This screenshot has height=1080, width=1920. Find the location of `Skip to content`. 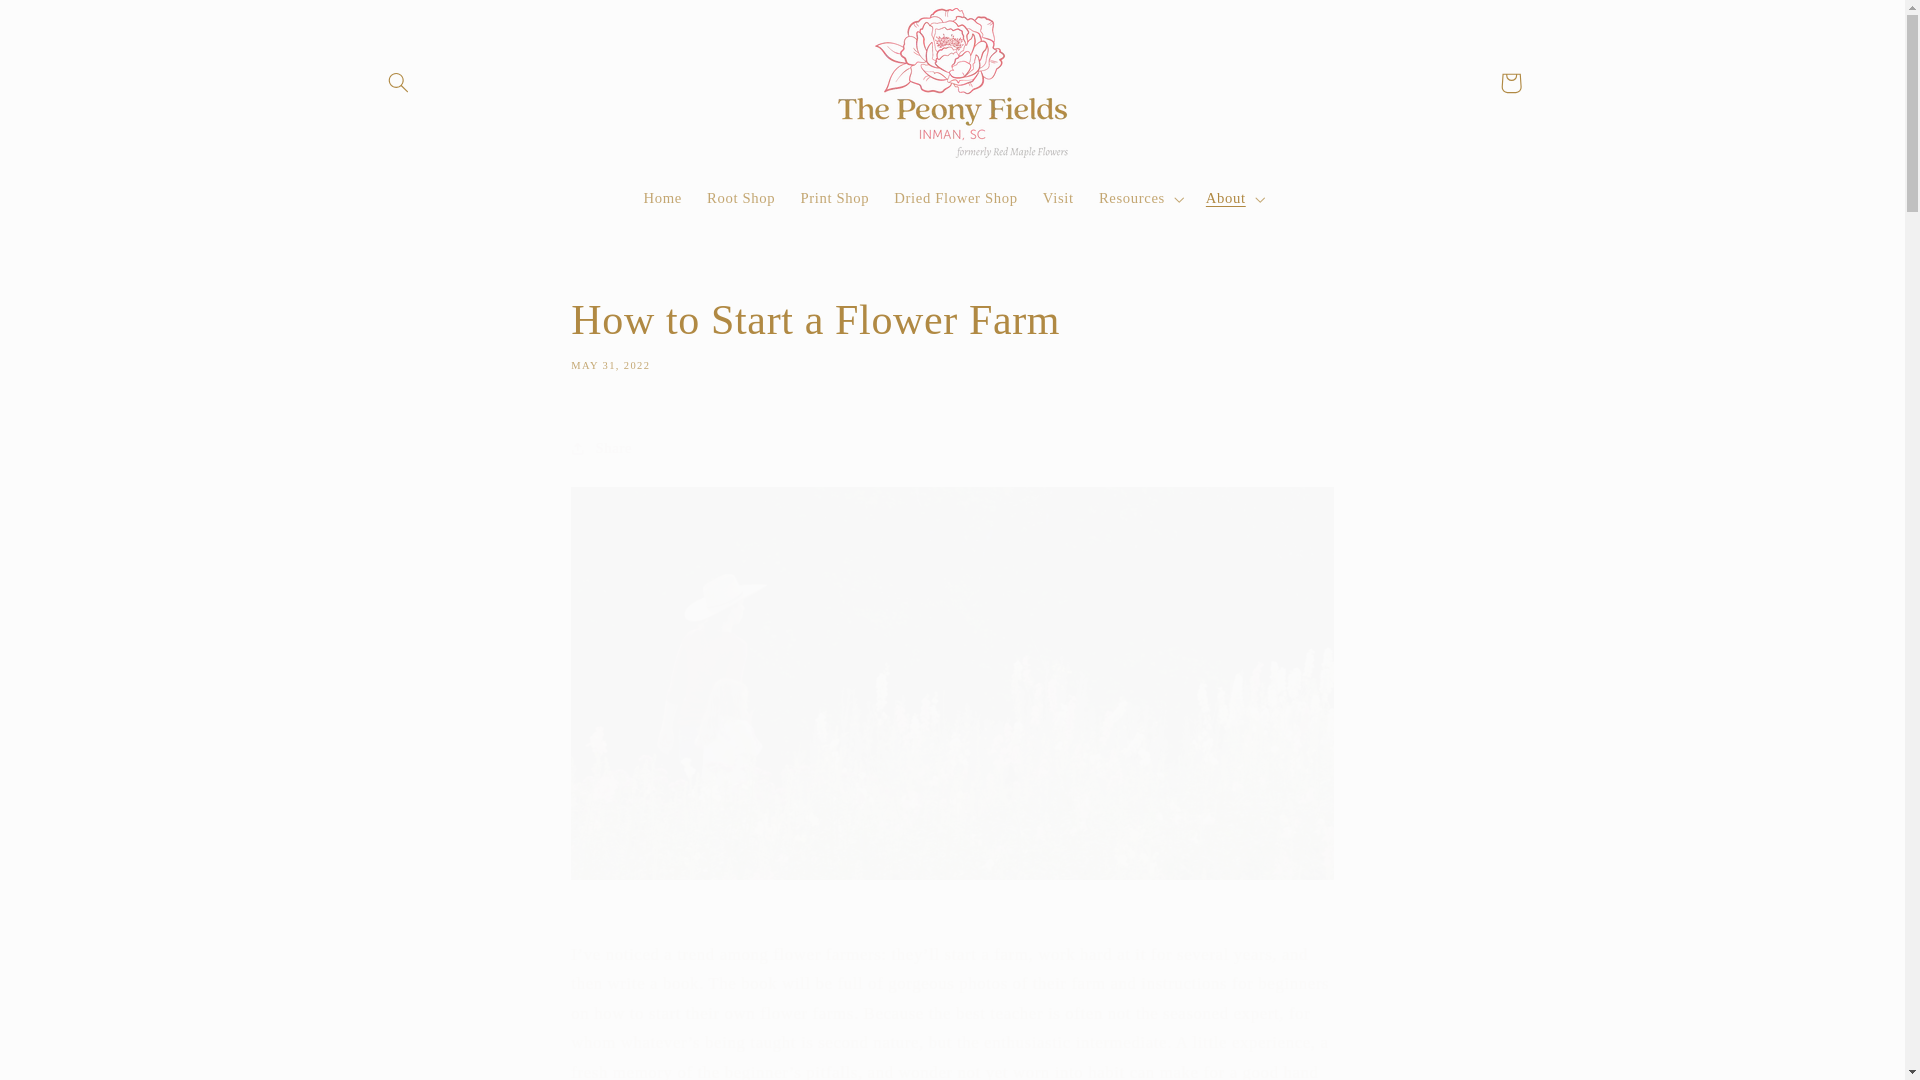

Skip to content is located at coordinates (956, 199).